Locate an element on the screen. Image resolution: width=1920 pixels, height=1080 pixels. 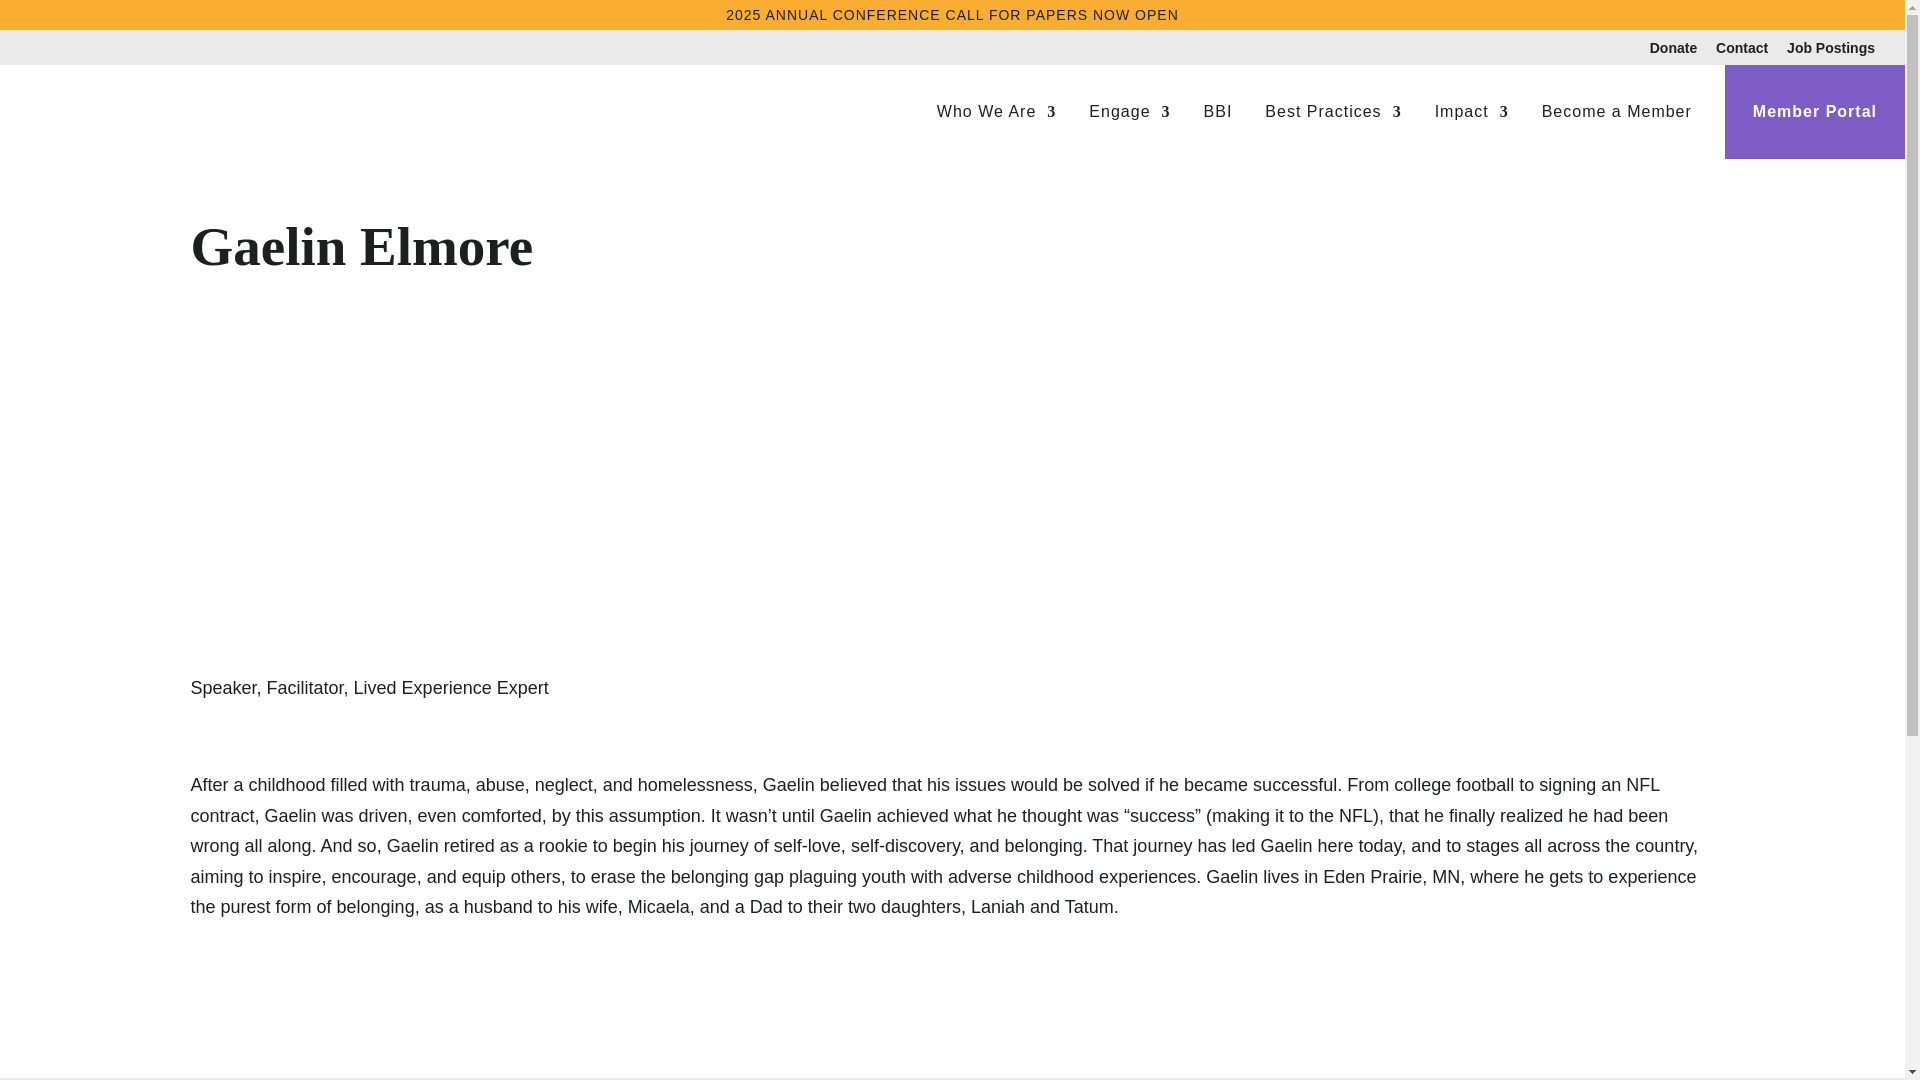
Engage is located at coordinates (1128, 131).